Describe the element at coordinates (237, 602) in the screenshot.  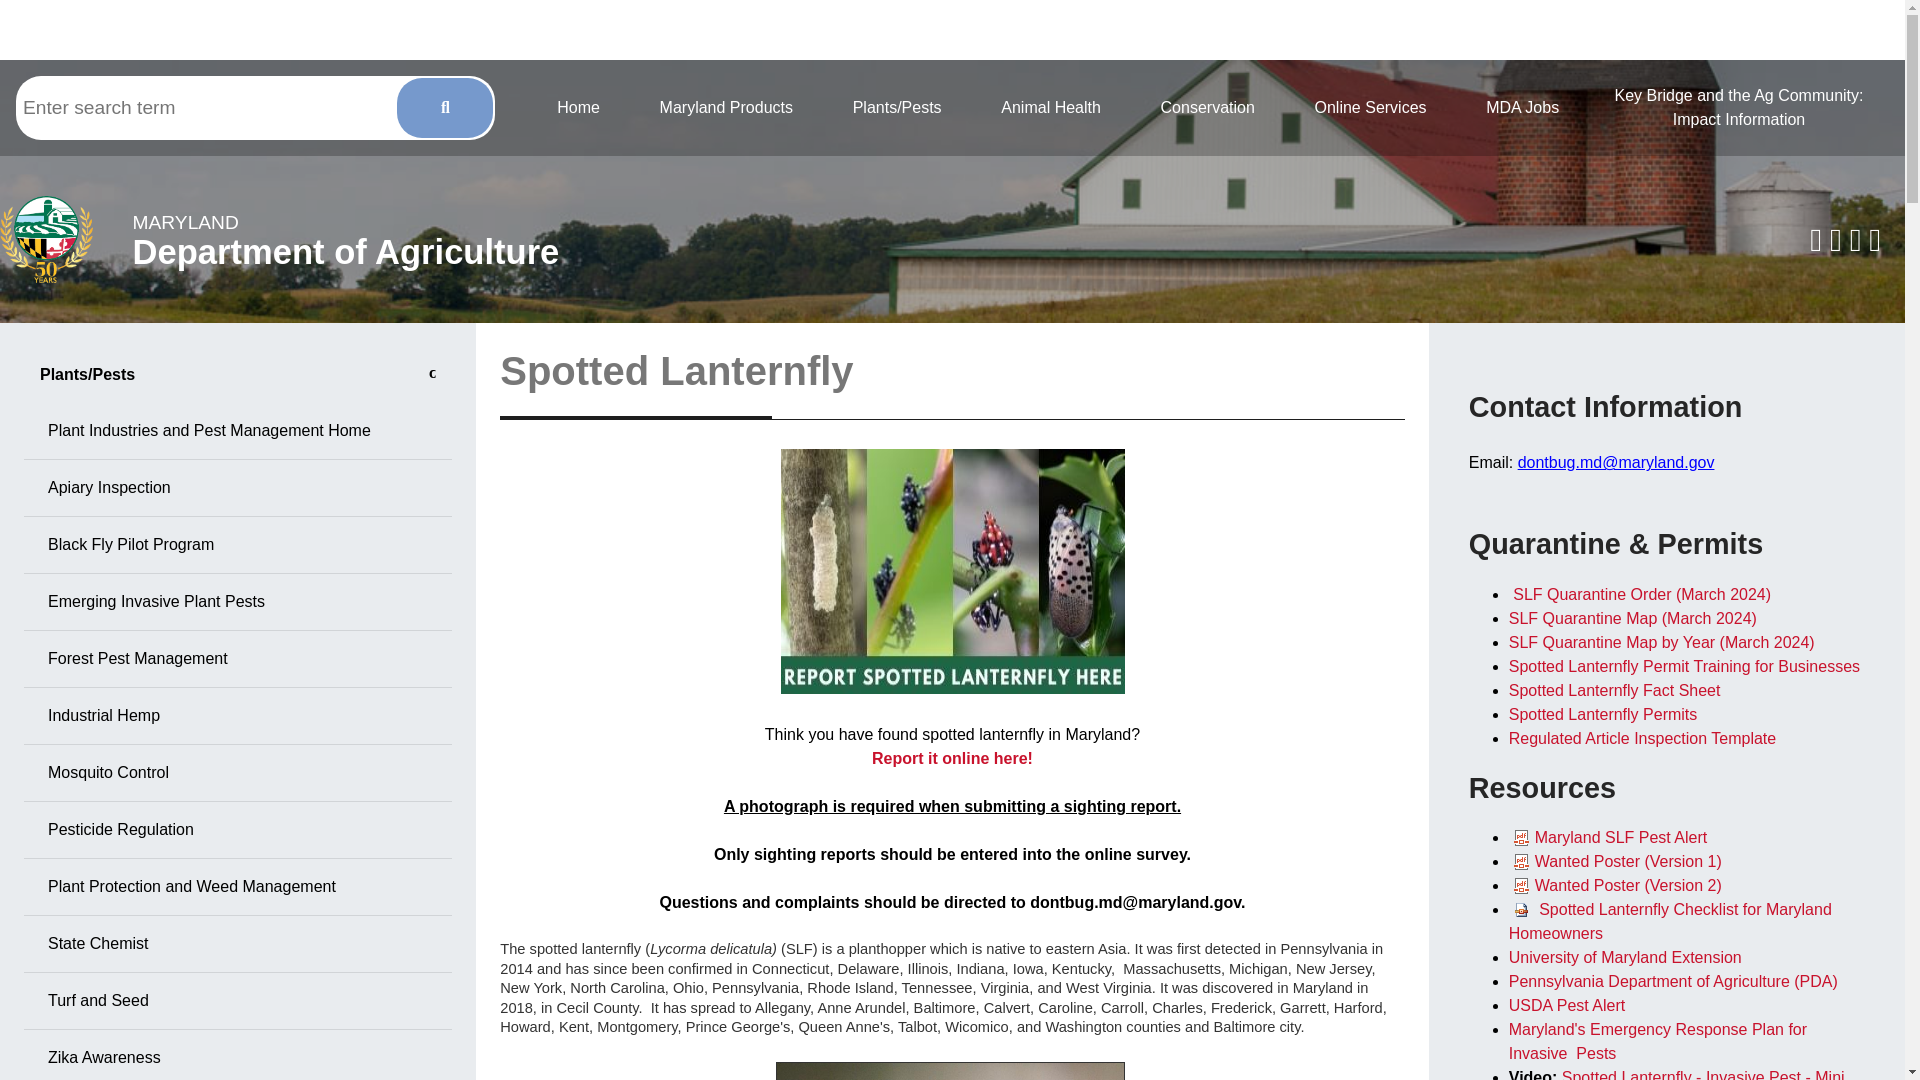
I see `Emerging Invasive Plant Pests` at that location.